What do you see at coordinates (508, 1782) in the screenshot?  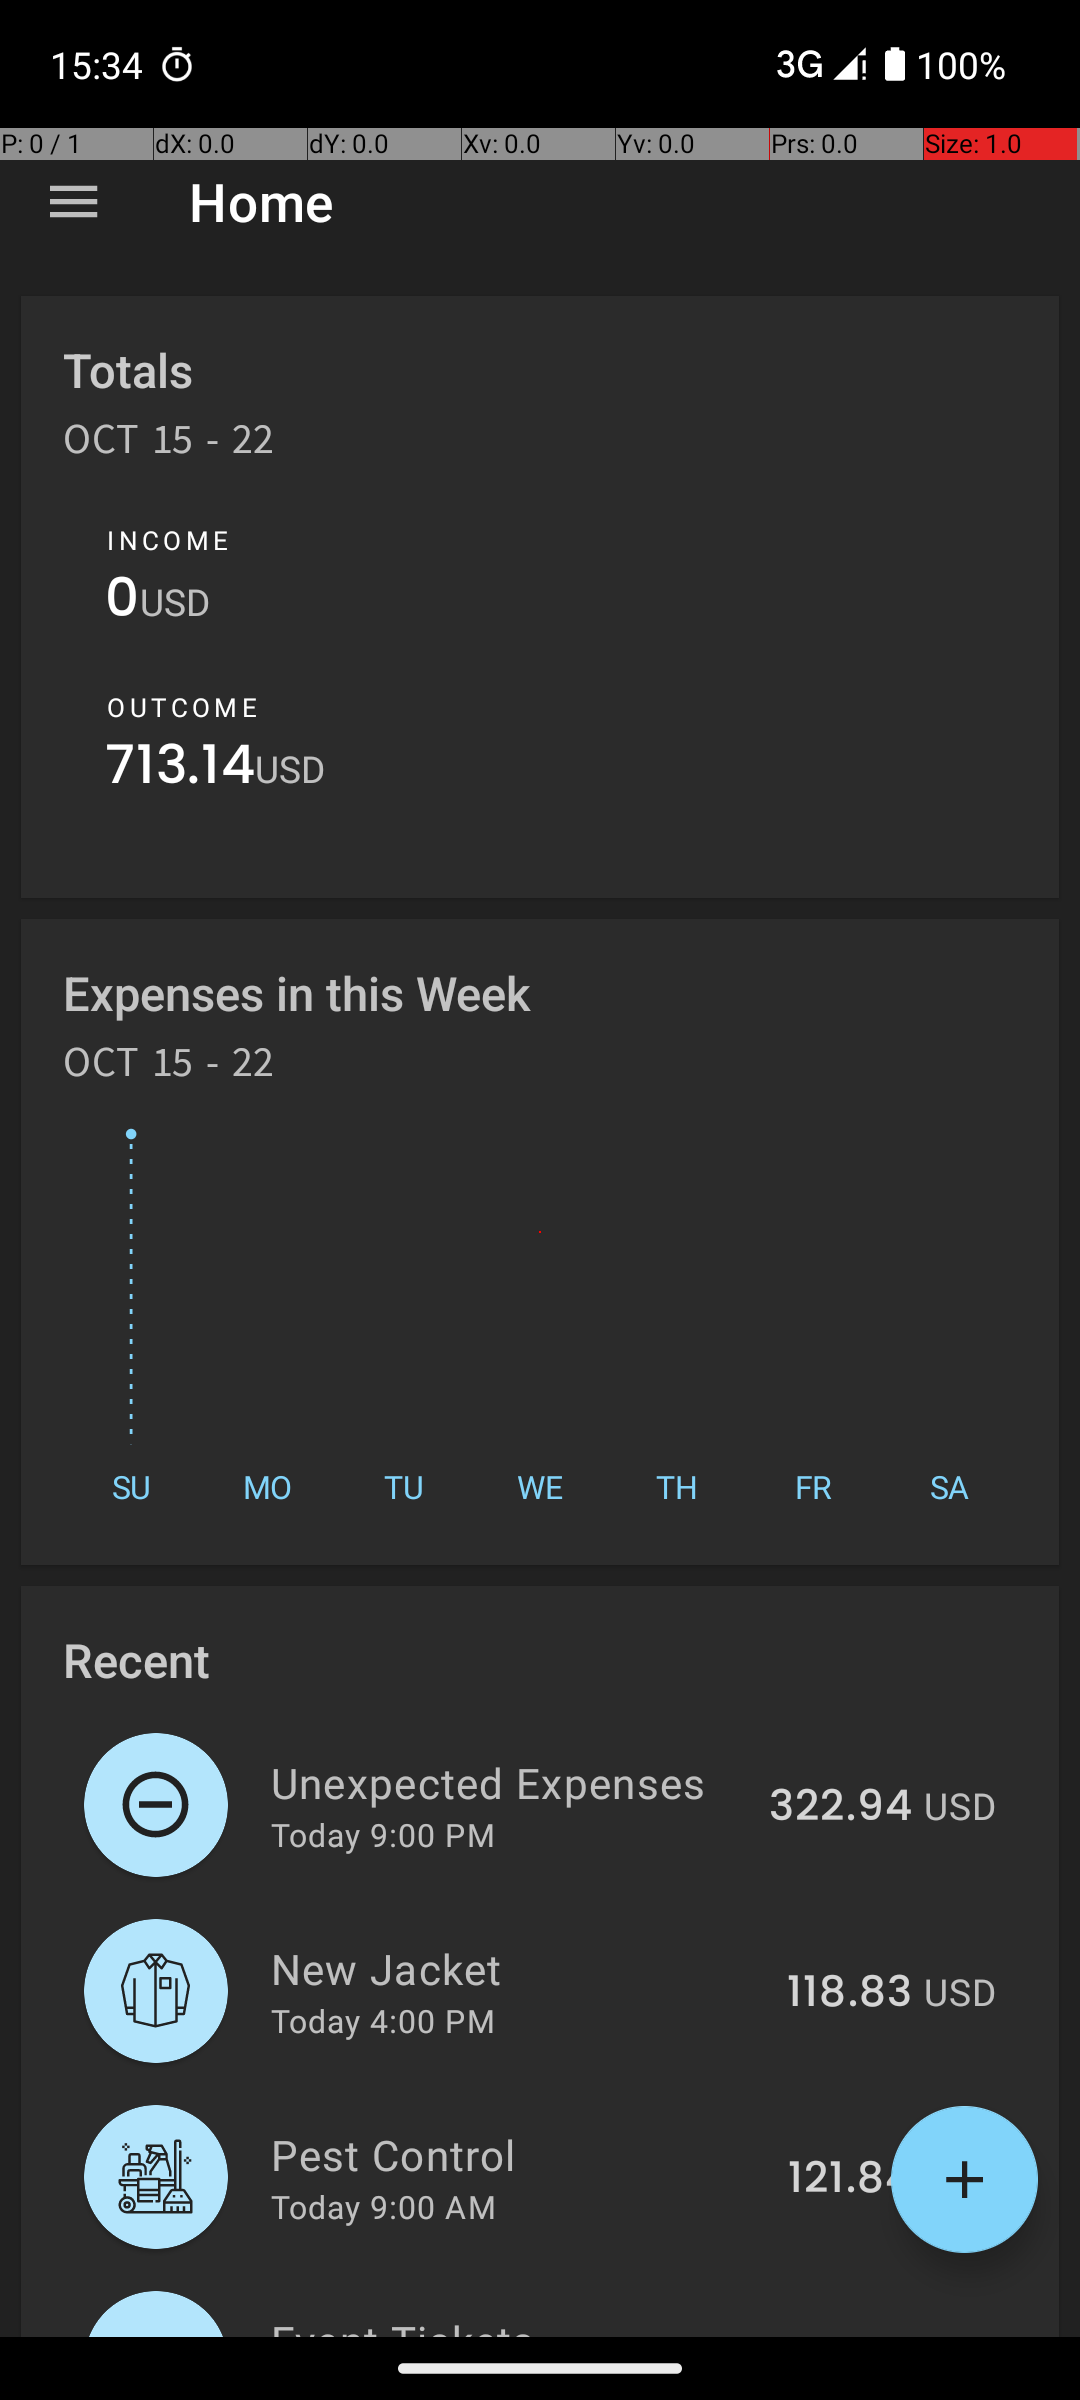 I see `Unexpected Expenses` at bounding box center [508, 1782].